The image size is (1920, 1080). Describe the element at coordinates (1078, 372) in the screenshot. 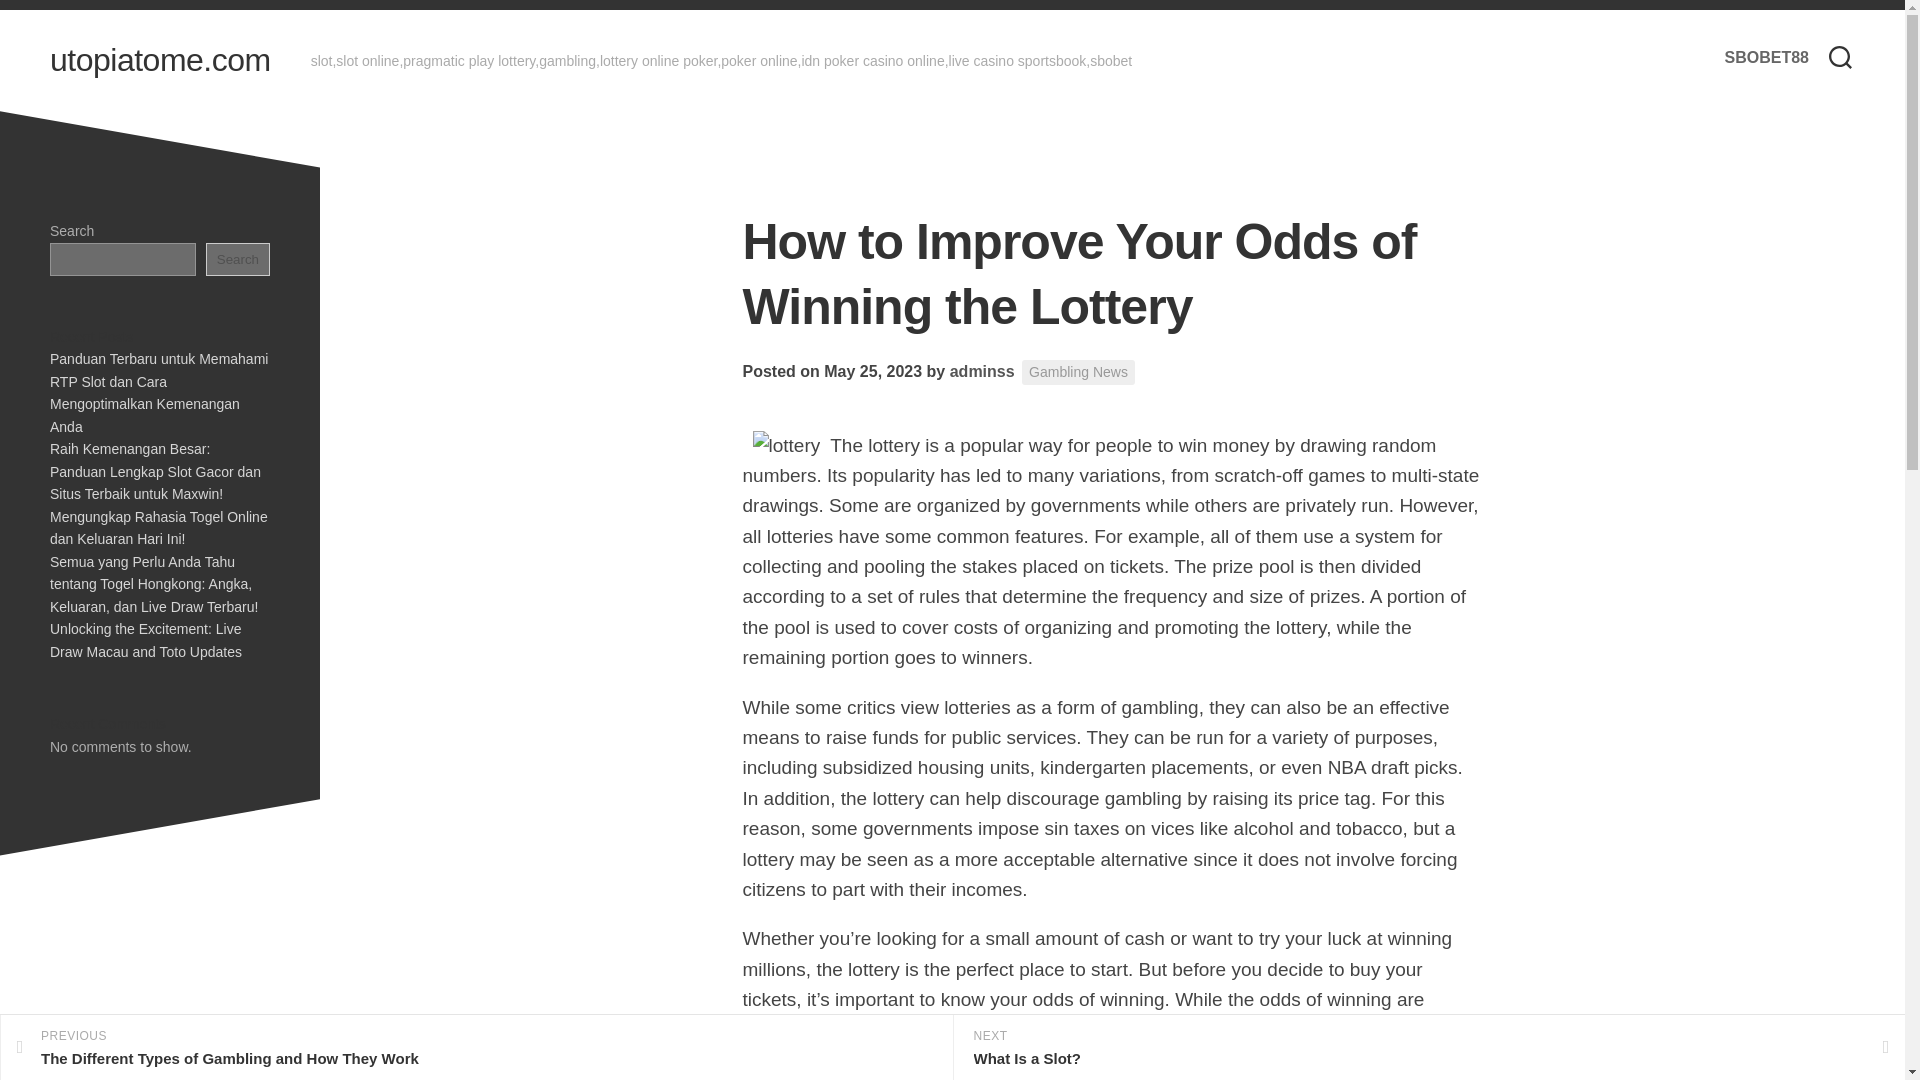

I see `Gambling News` at that location.